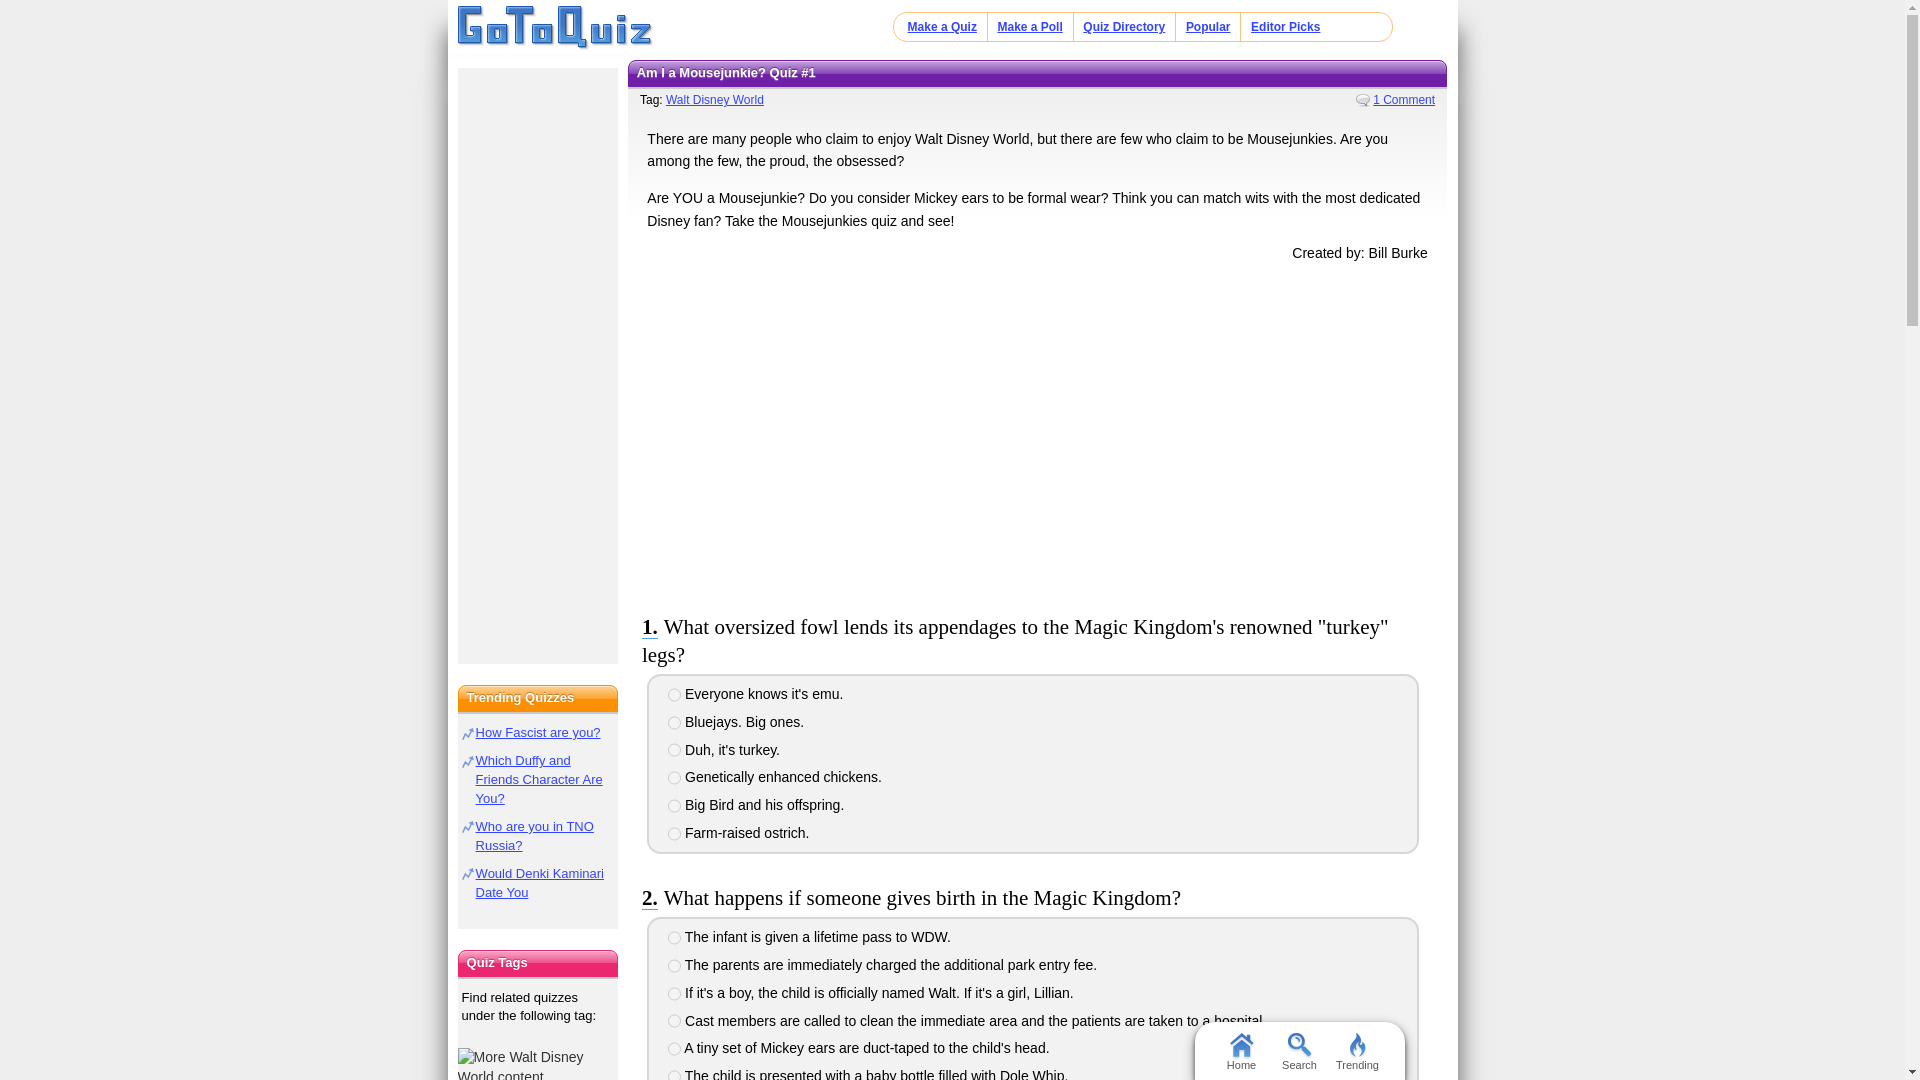 The image size is (1920, 1080). Describe the element at coordinates (1240, 1050) in the screenshot. I see `Home` at that location.